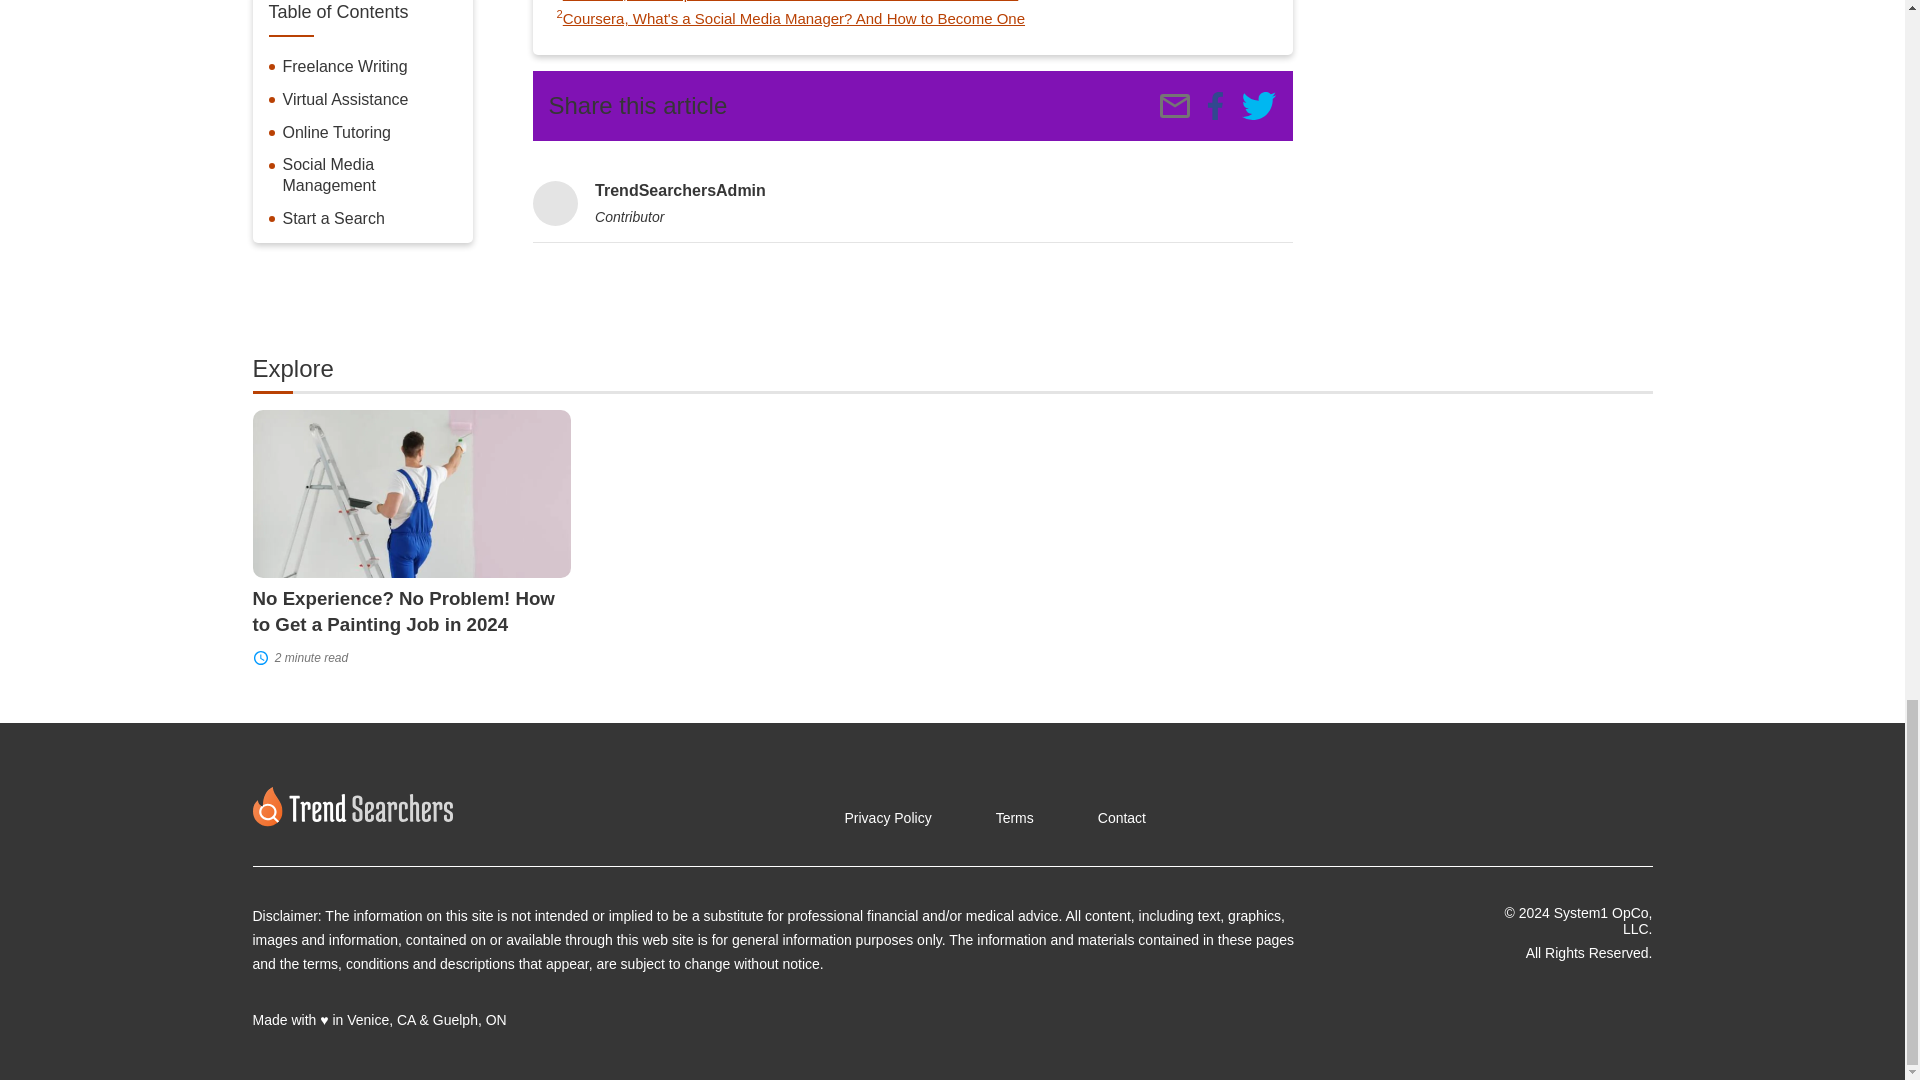 Image resolution: width=1920 pixels, height=1080 pixels. Describe the element at coordinates (1258, 105) in the screenshot. I see `Remote Work Made Easy: The Best Online Jobs To Try` at that location.